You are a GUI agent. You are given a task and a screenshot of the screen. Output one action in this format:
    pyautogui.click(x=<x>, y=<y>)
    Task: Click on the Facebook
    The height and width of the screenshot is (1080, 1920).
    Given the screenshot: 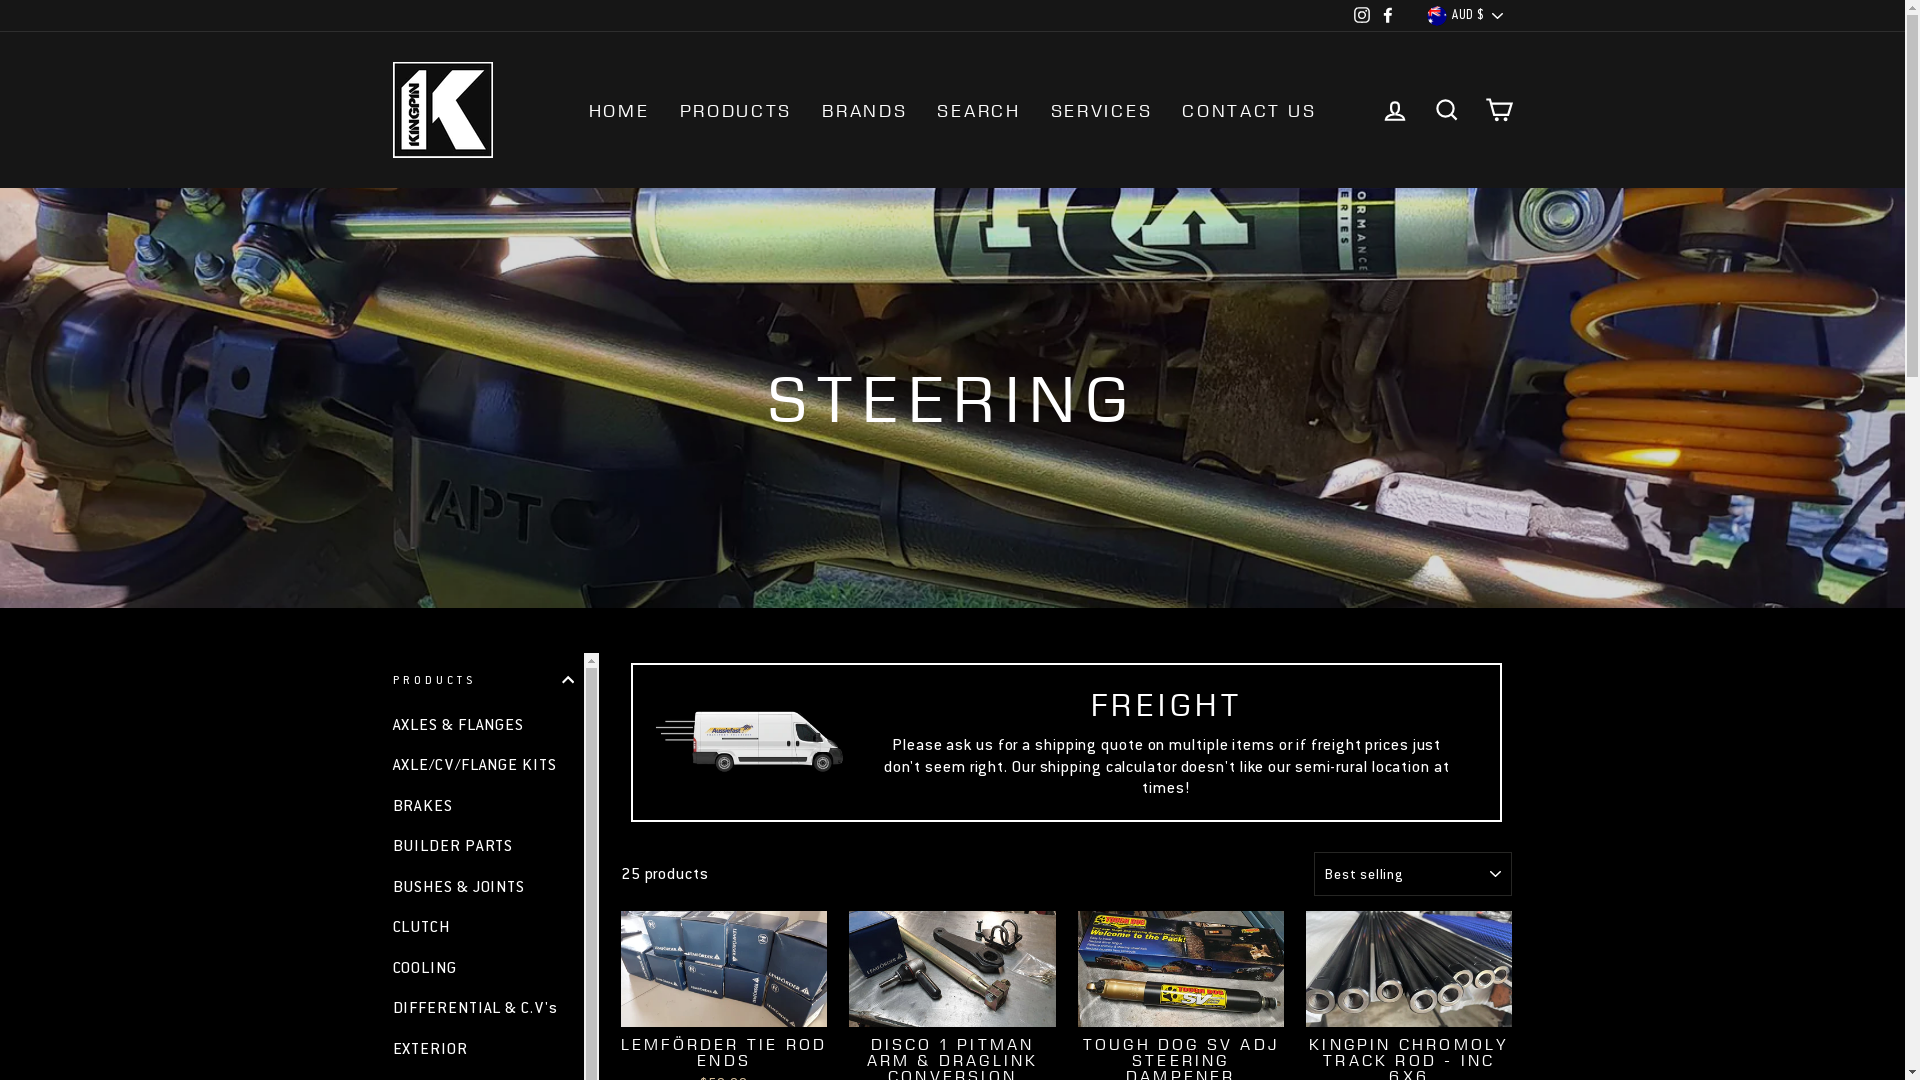 What is the action you would take?
    pyautogui.click(x=1388, y=16)
    